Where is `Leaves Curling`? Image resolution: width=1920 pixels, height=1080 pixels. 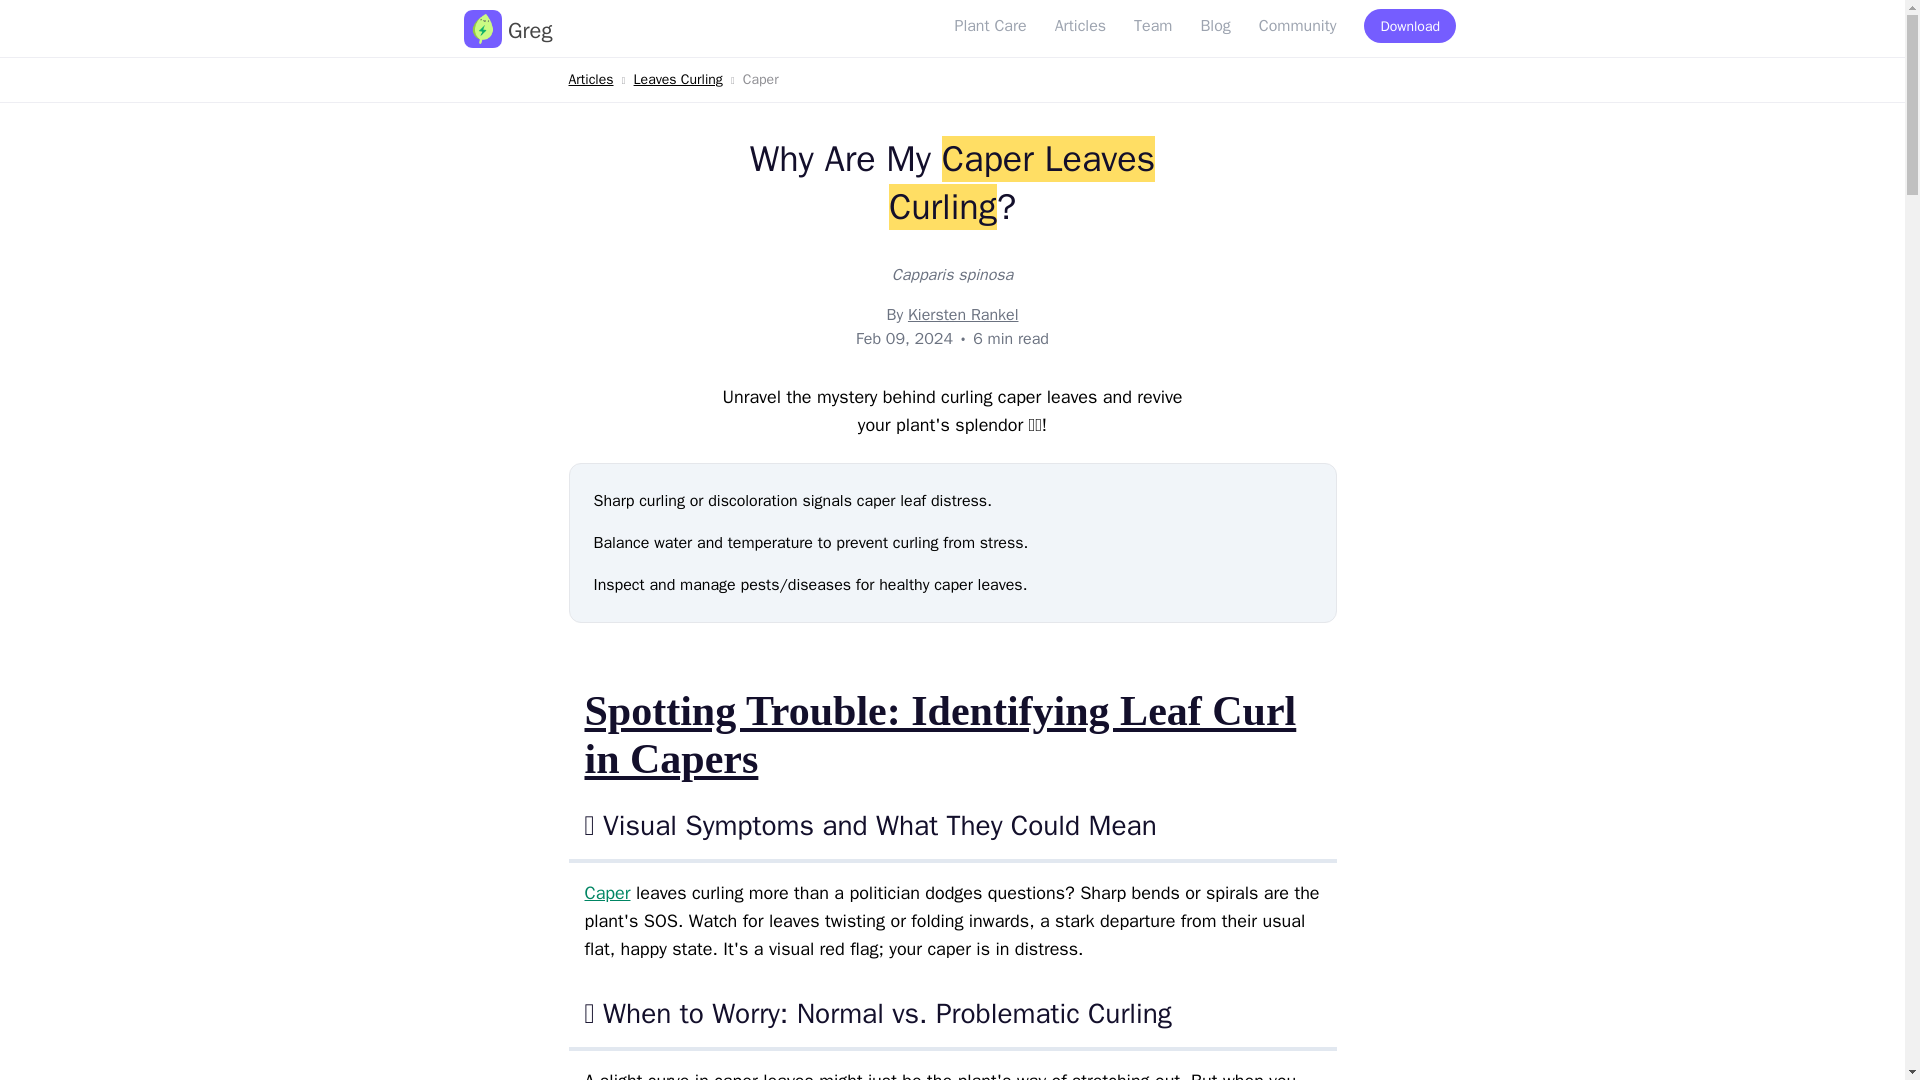 Leaves Curling is located at coordinates (678, 79).